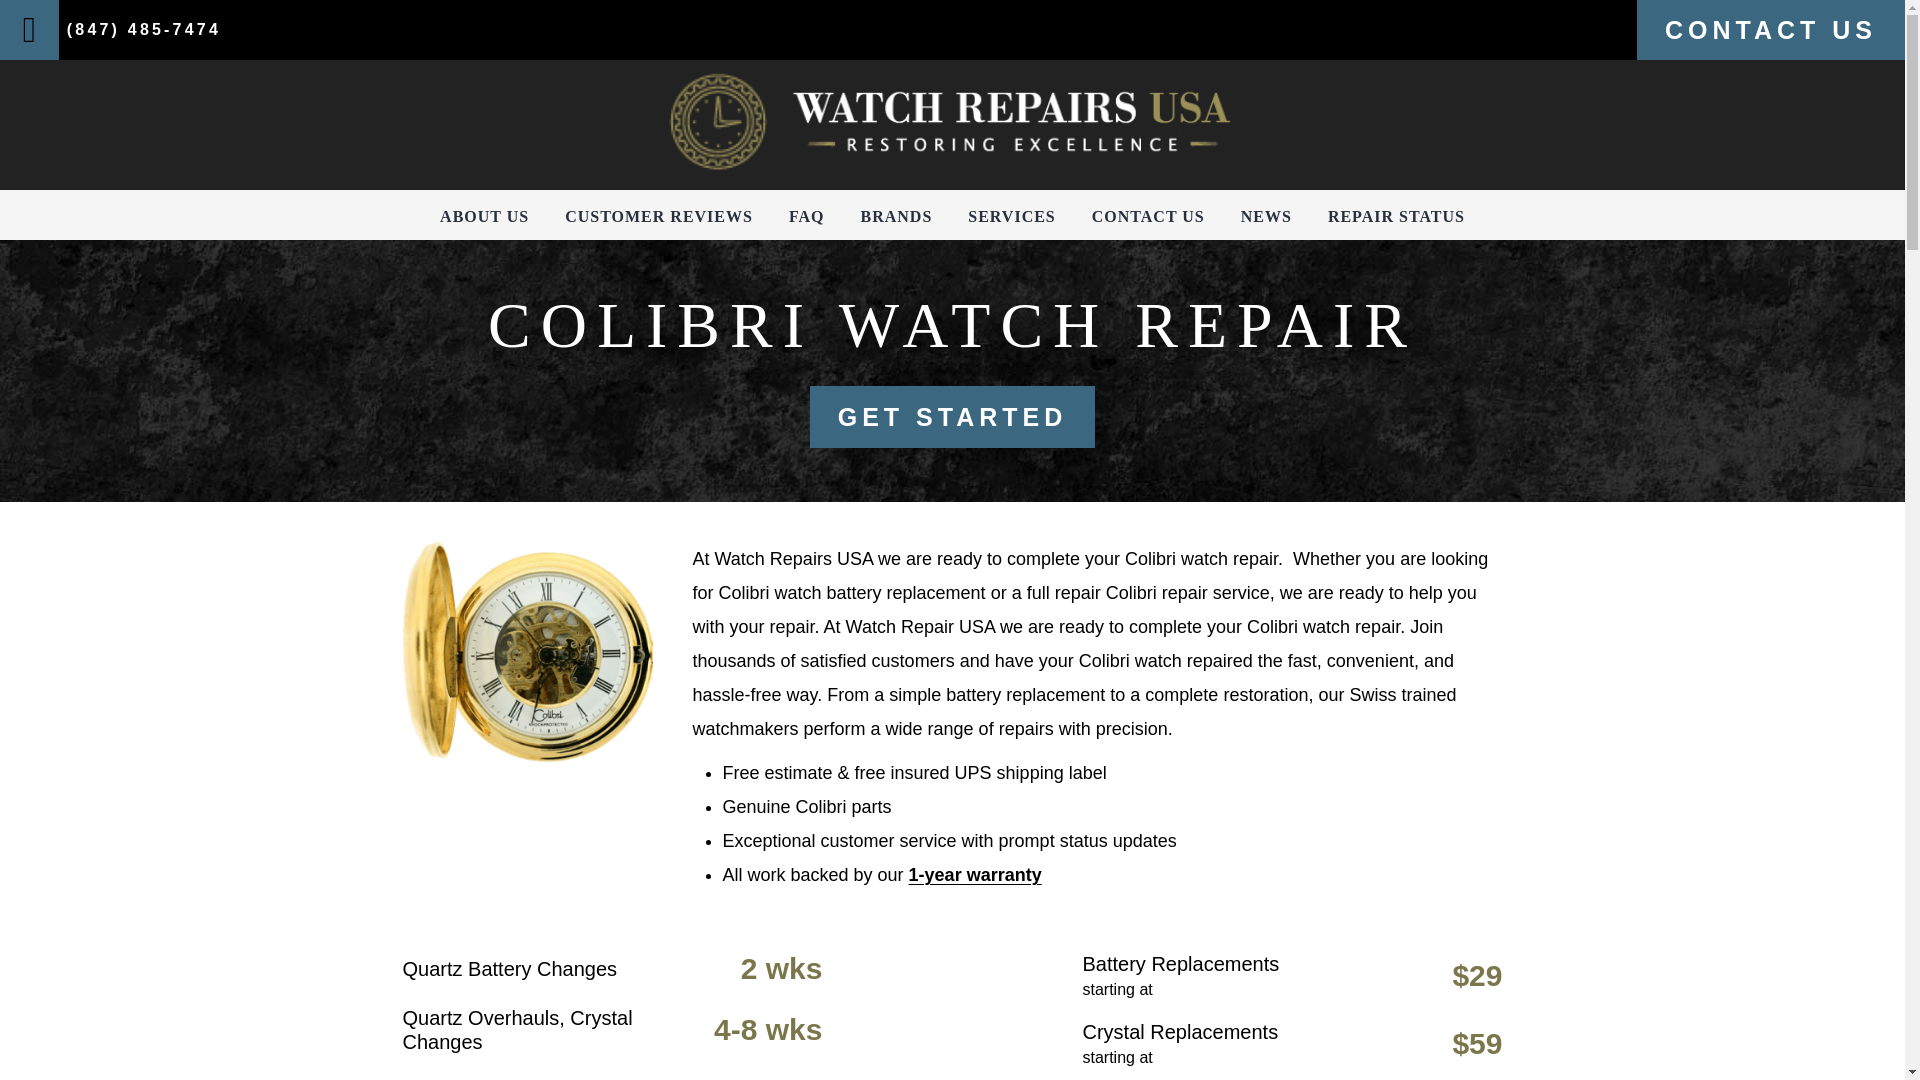  What do you see at coordinates (1148, 216) in the screenshot?
I see `CONTACT US` at bounding box center [1148, 216].